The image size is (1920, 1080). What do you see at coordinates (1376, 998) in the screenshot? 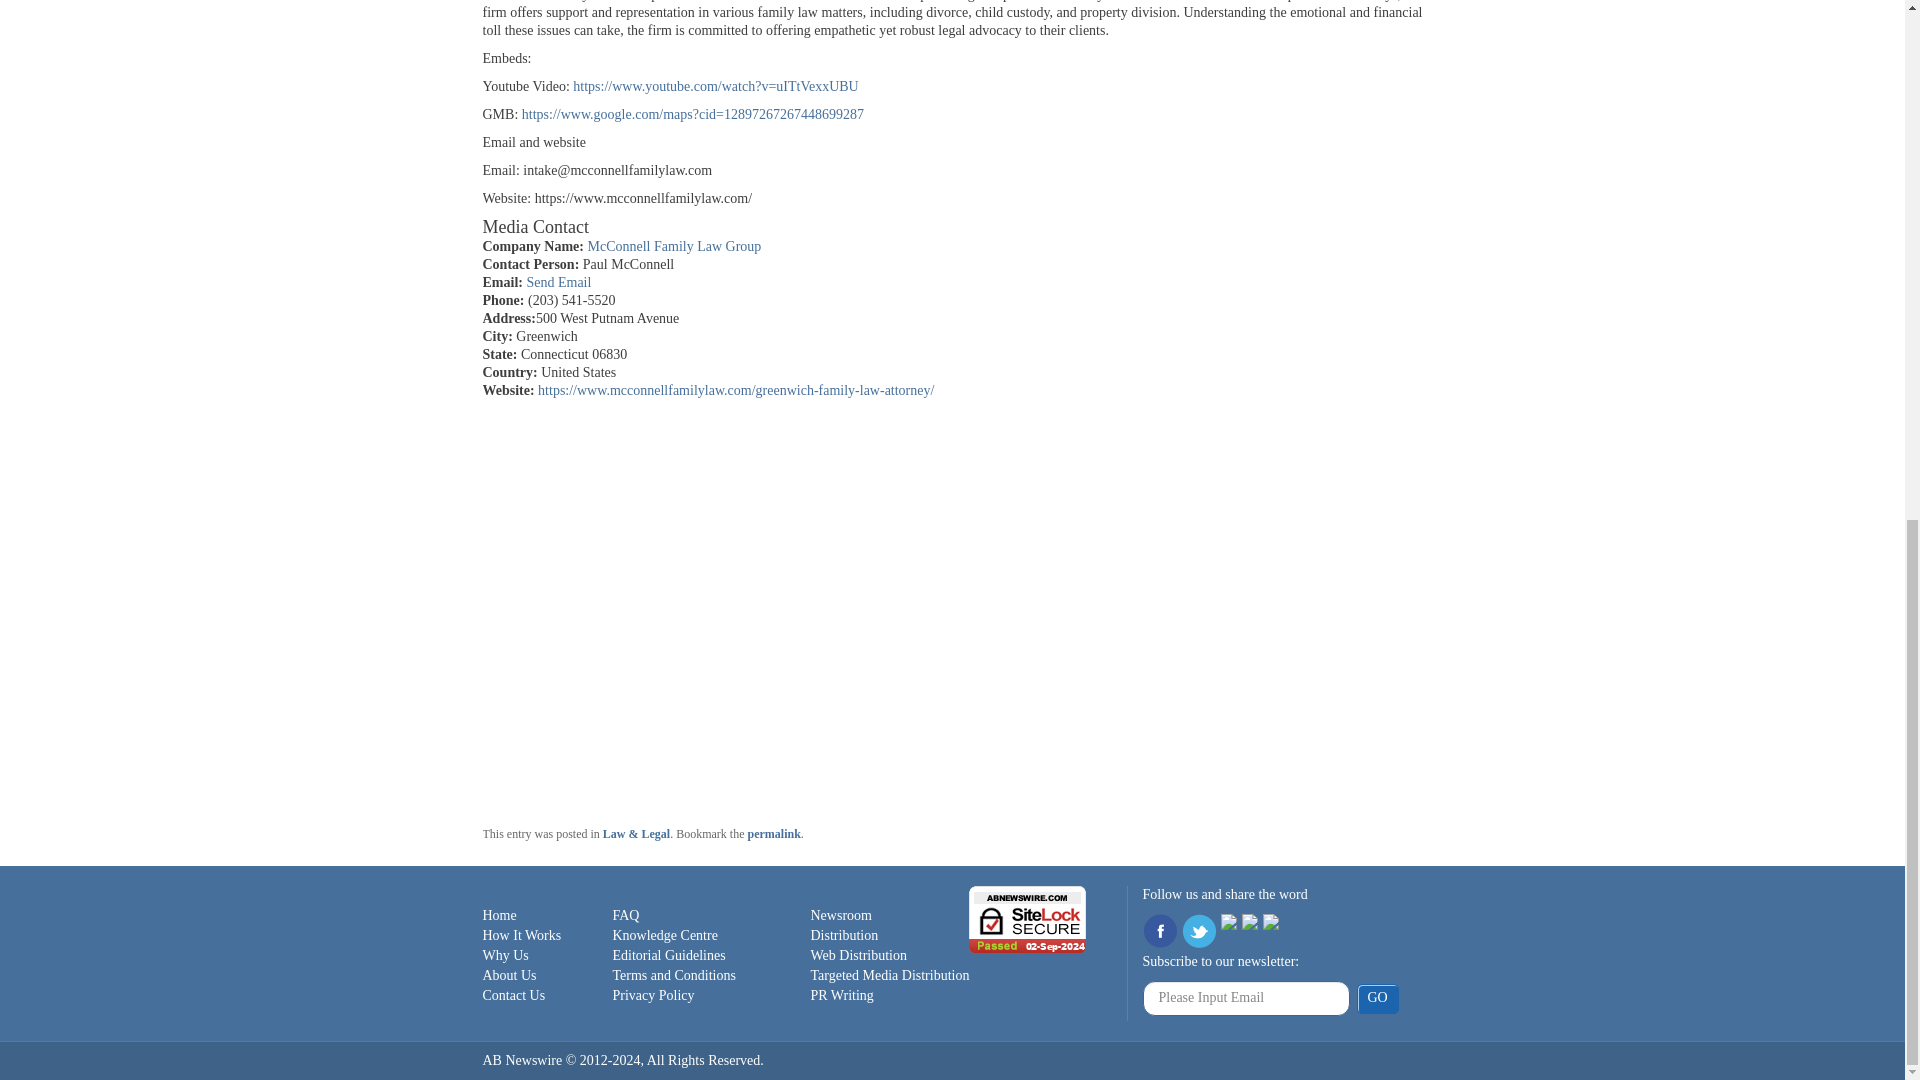
I see `GO` at bounding box center [1376, 998].